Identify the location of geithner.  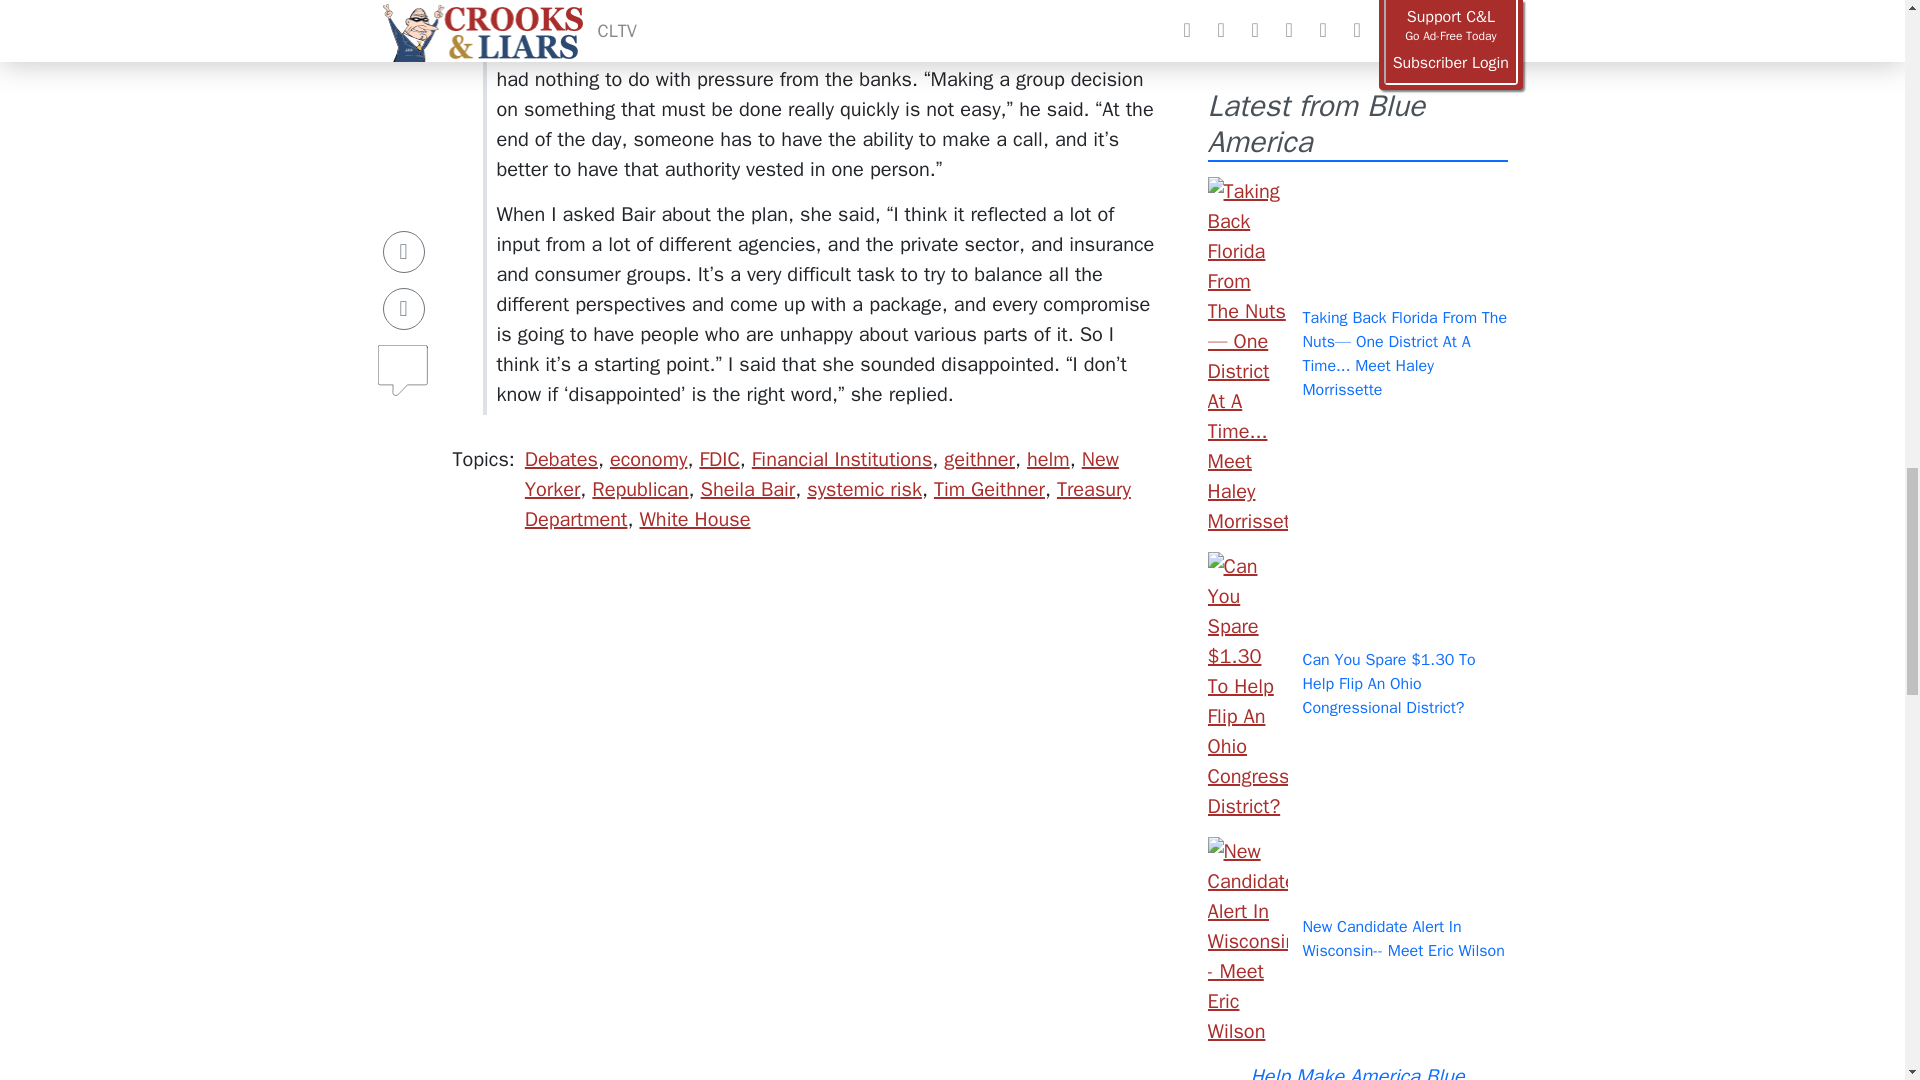
(980, 459).